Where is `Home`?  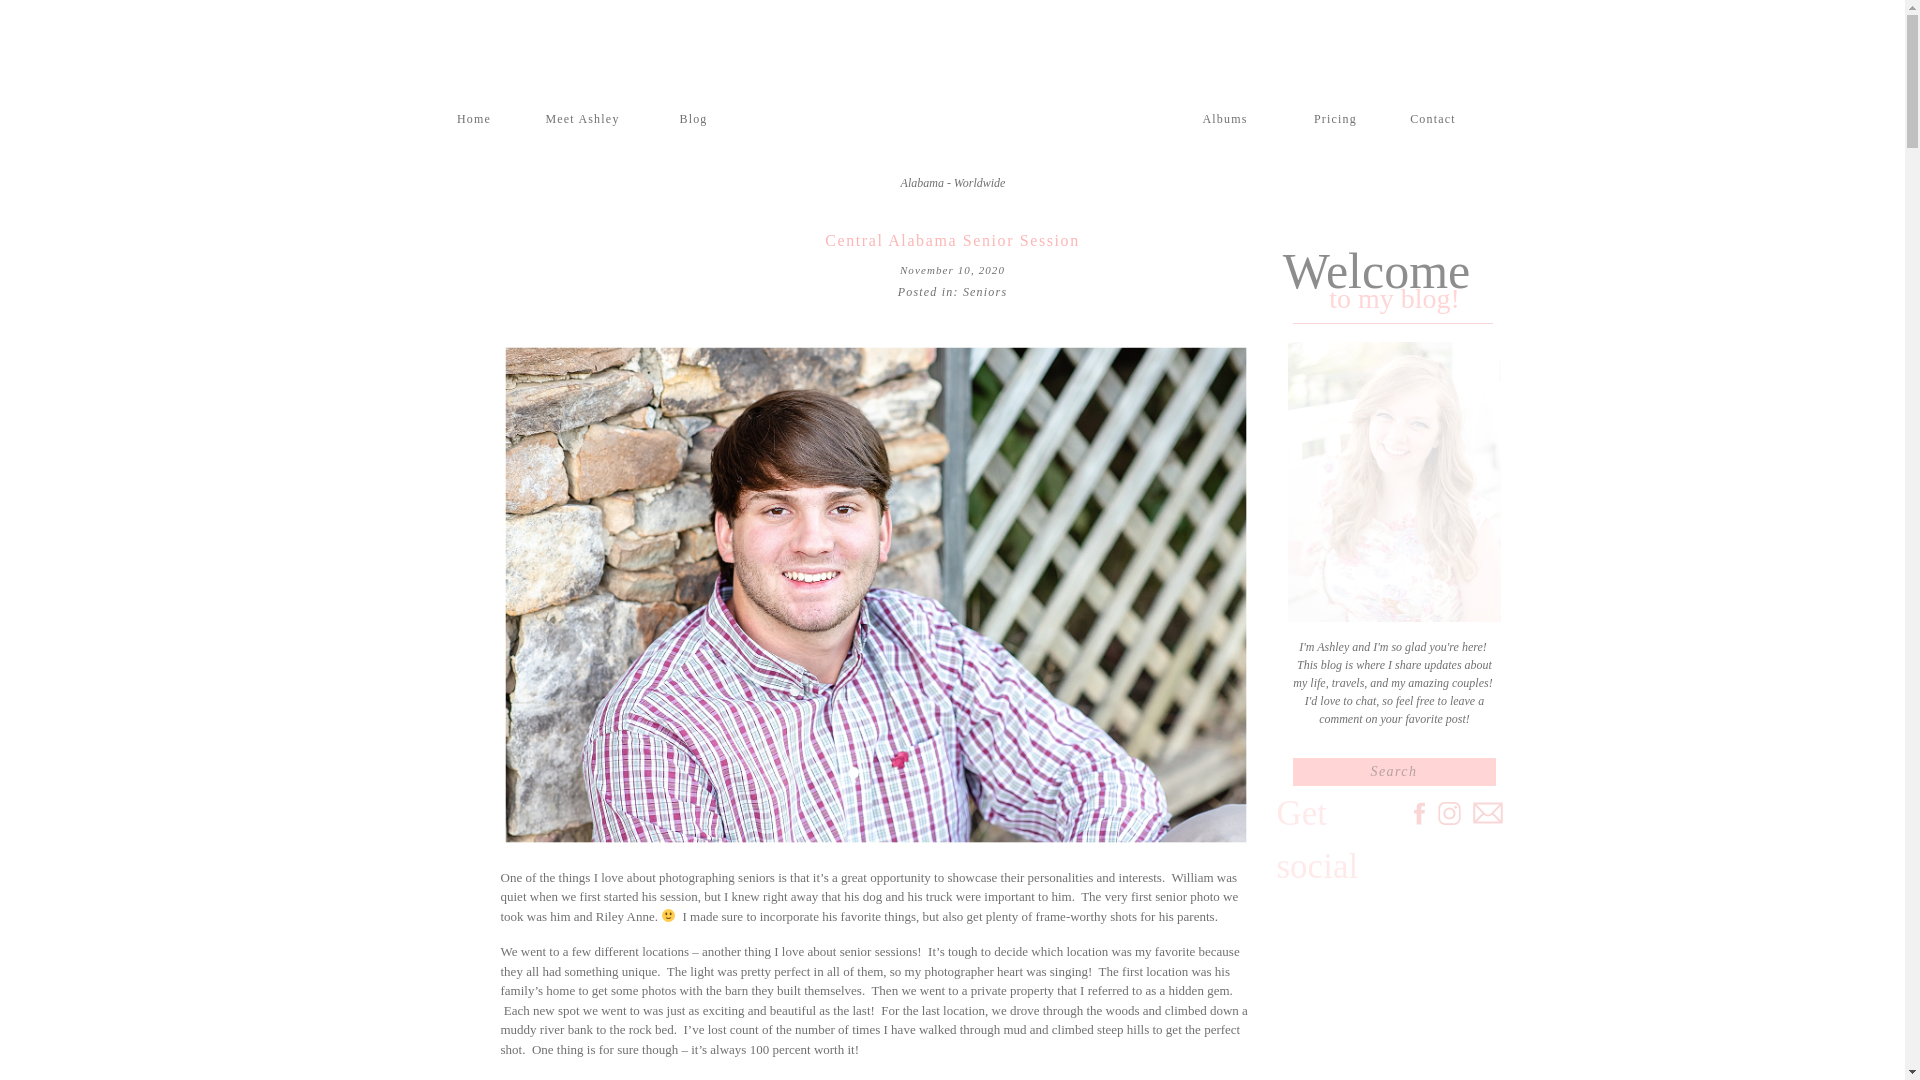 Home is located at coordinates (473, 115).